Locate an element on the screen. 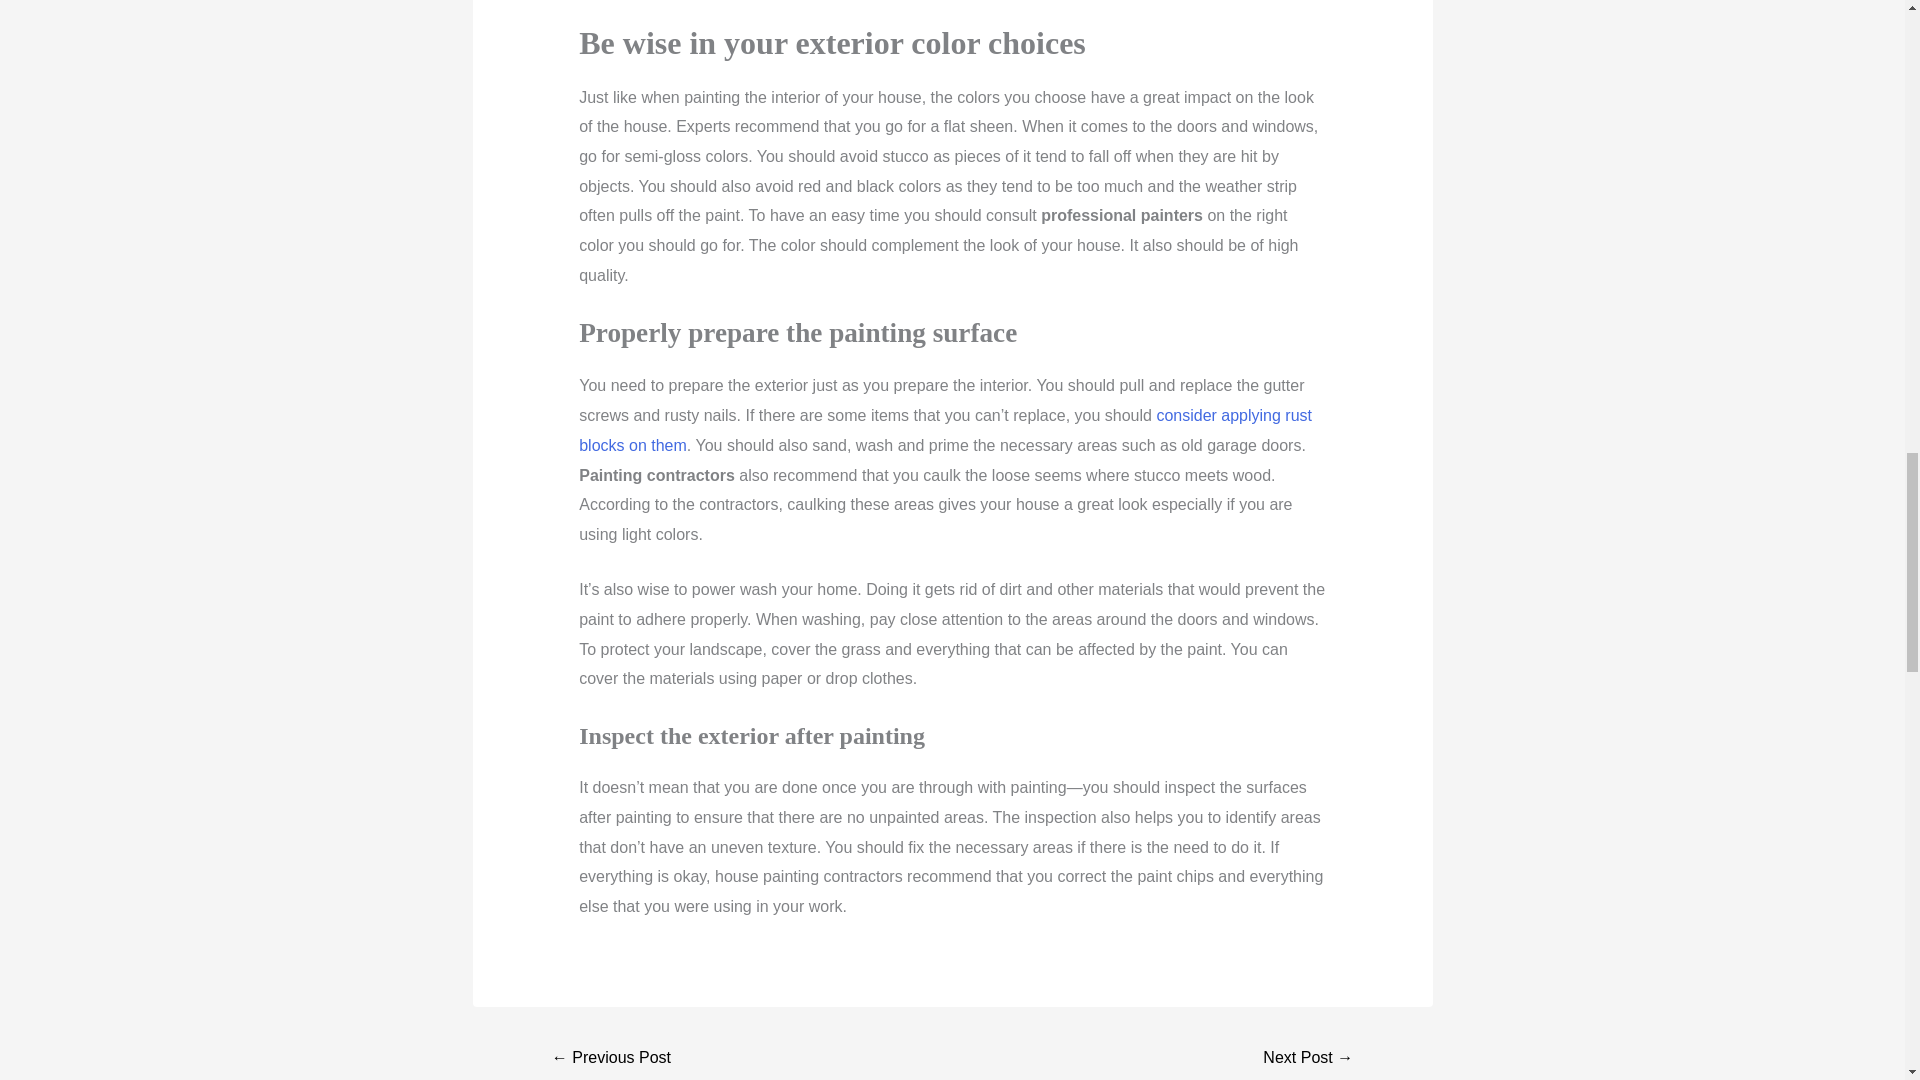  consider applying rust blocks on them is located at coordinates (945, 430).